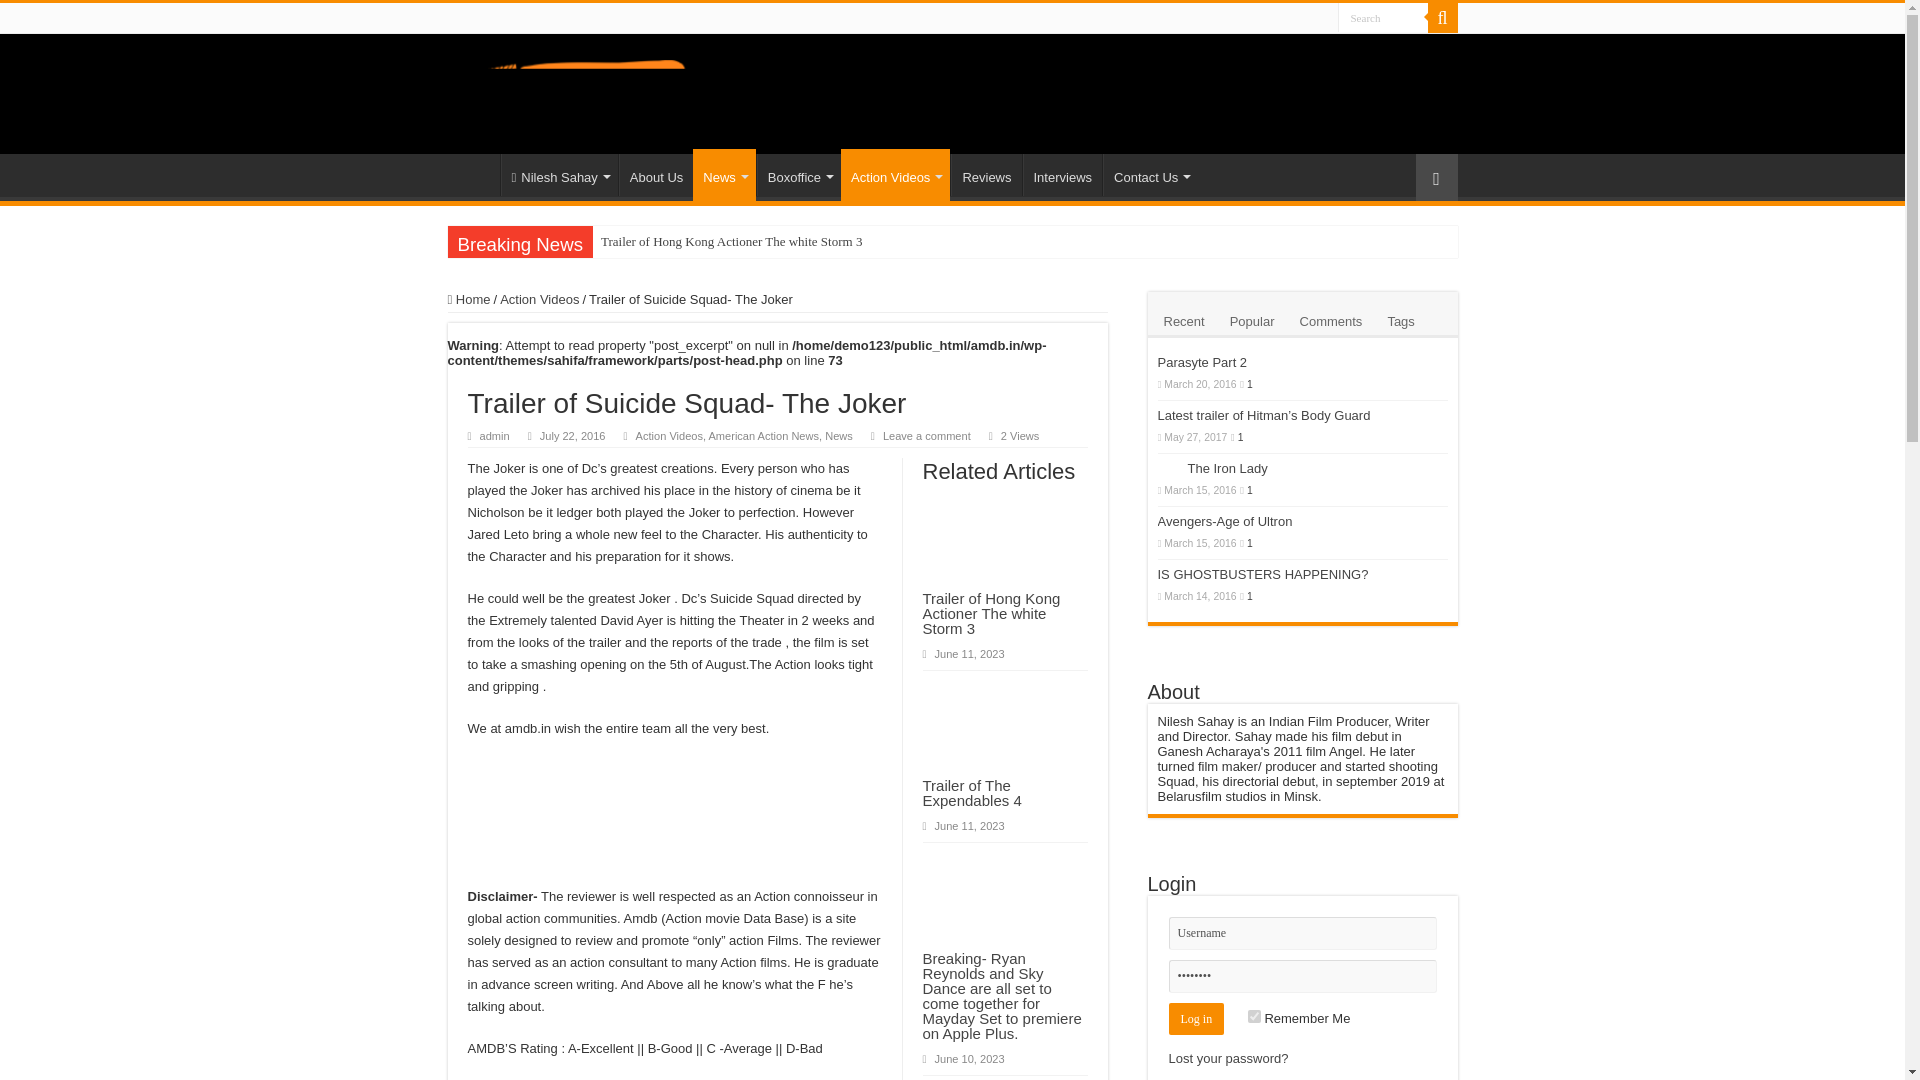  I want to click on Log in, so click(1196, 1018).